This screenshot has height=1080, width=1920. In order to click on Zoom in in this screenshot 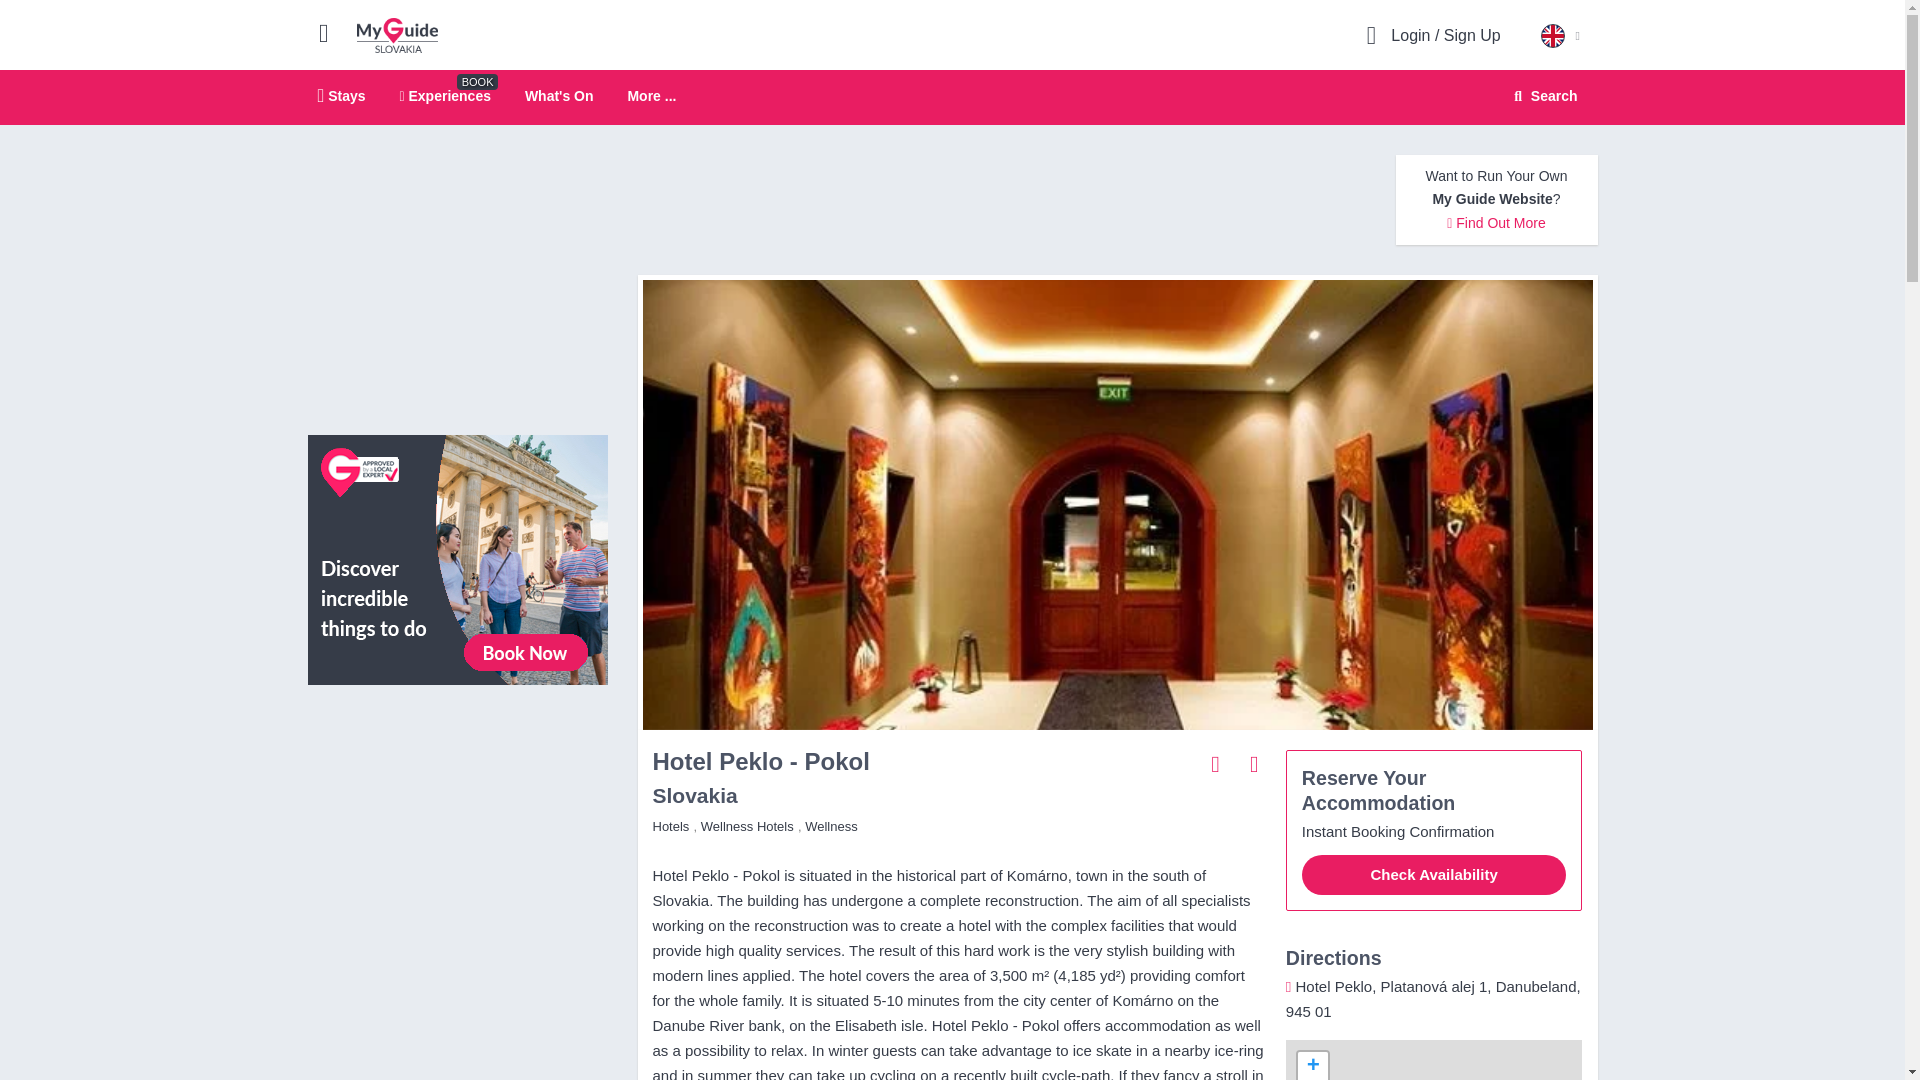, I will do `click(397, 34)`.